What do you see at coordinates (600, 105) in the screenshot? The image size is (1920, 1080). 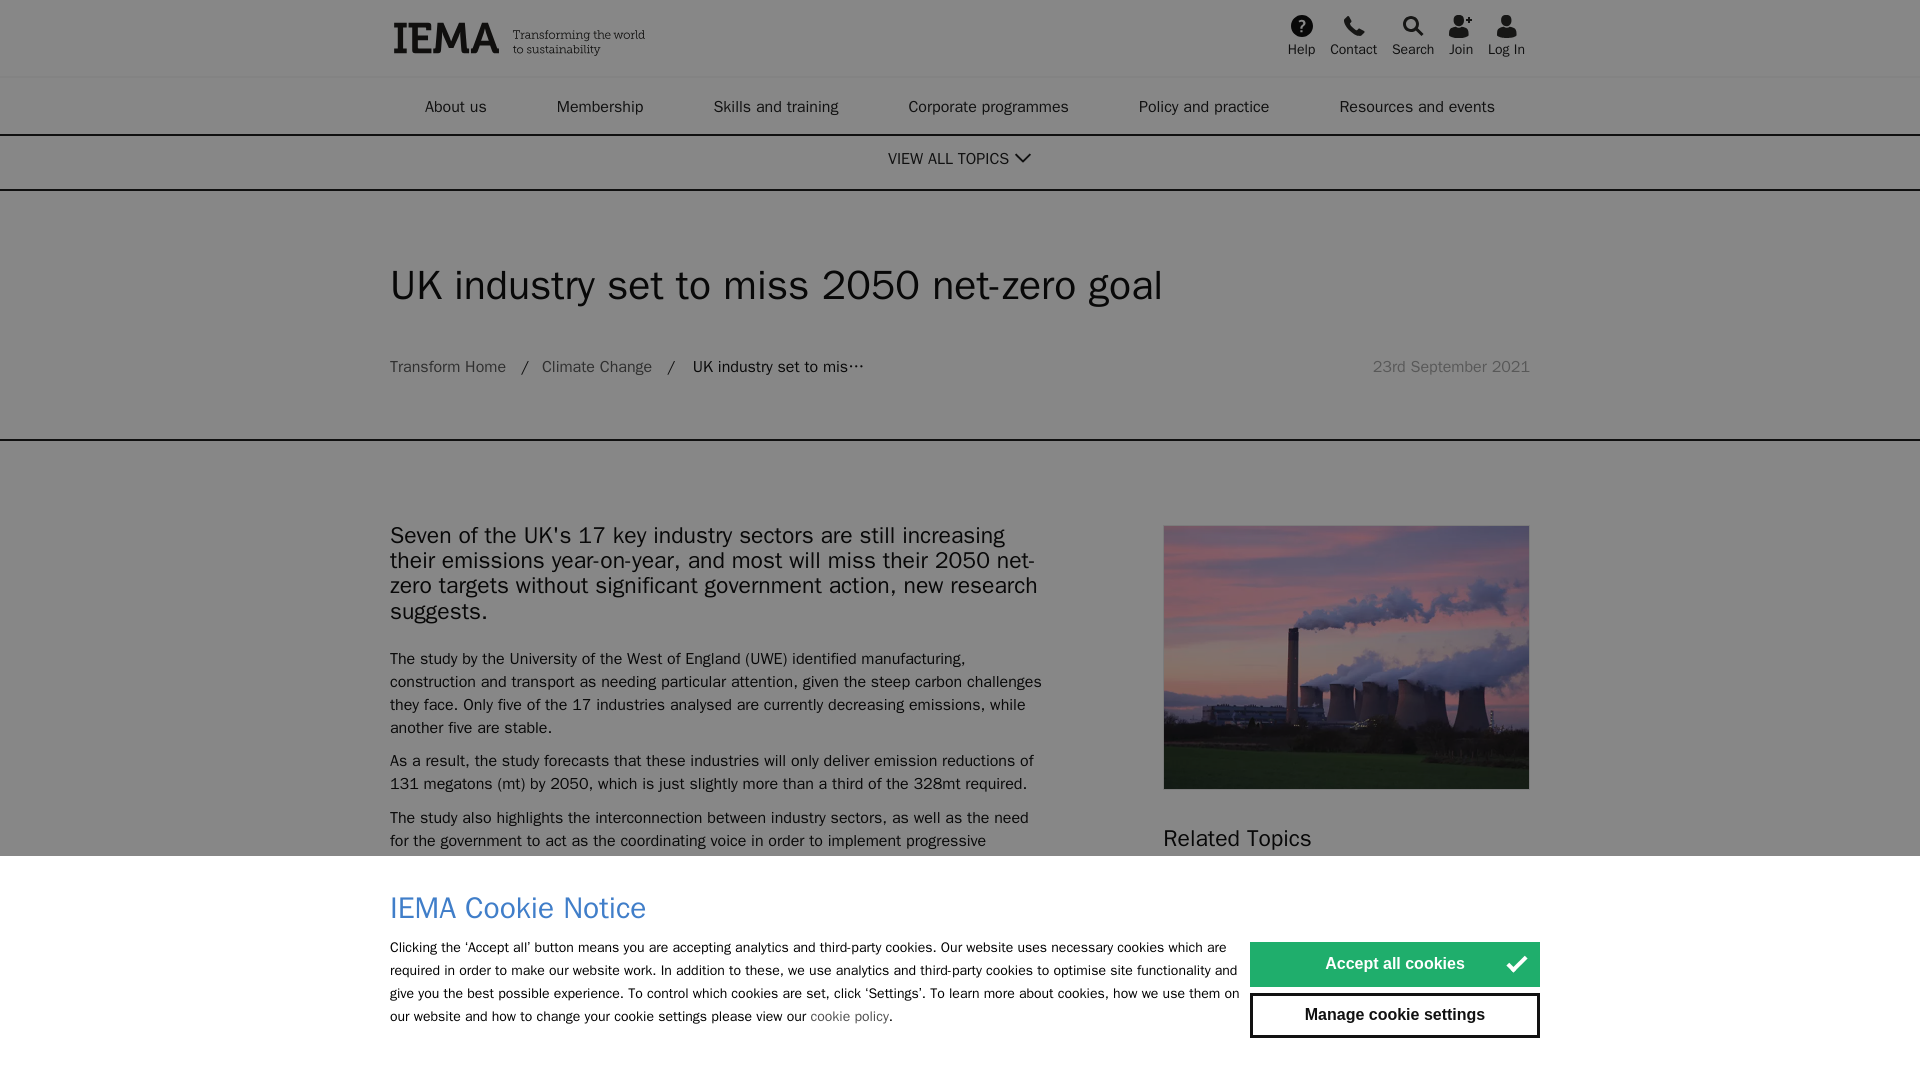 I see `Membership` at bounding box center [600, 105].